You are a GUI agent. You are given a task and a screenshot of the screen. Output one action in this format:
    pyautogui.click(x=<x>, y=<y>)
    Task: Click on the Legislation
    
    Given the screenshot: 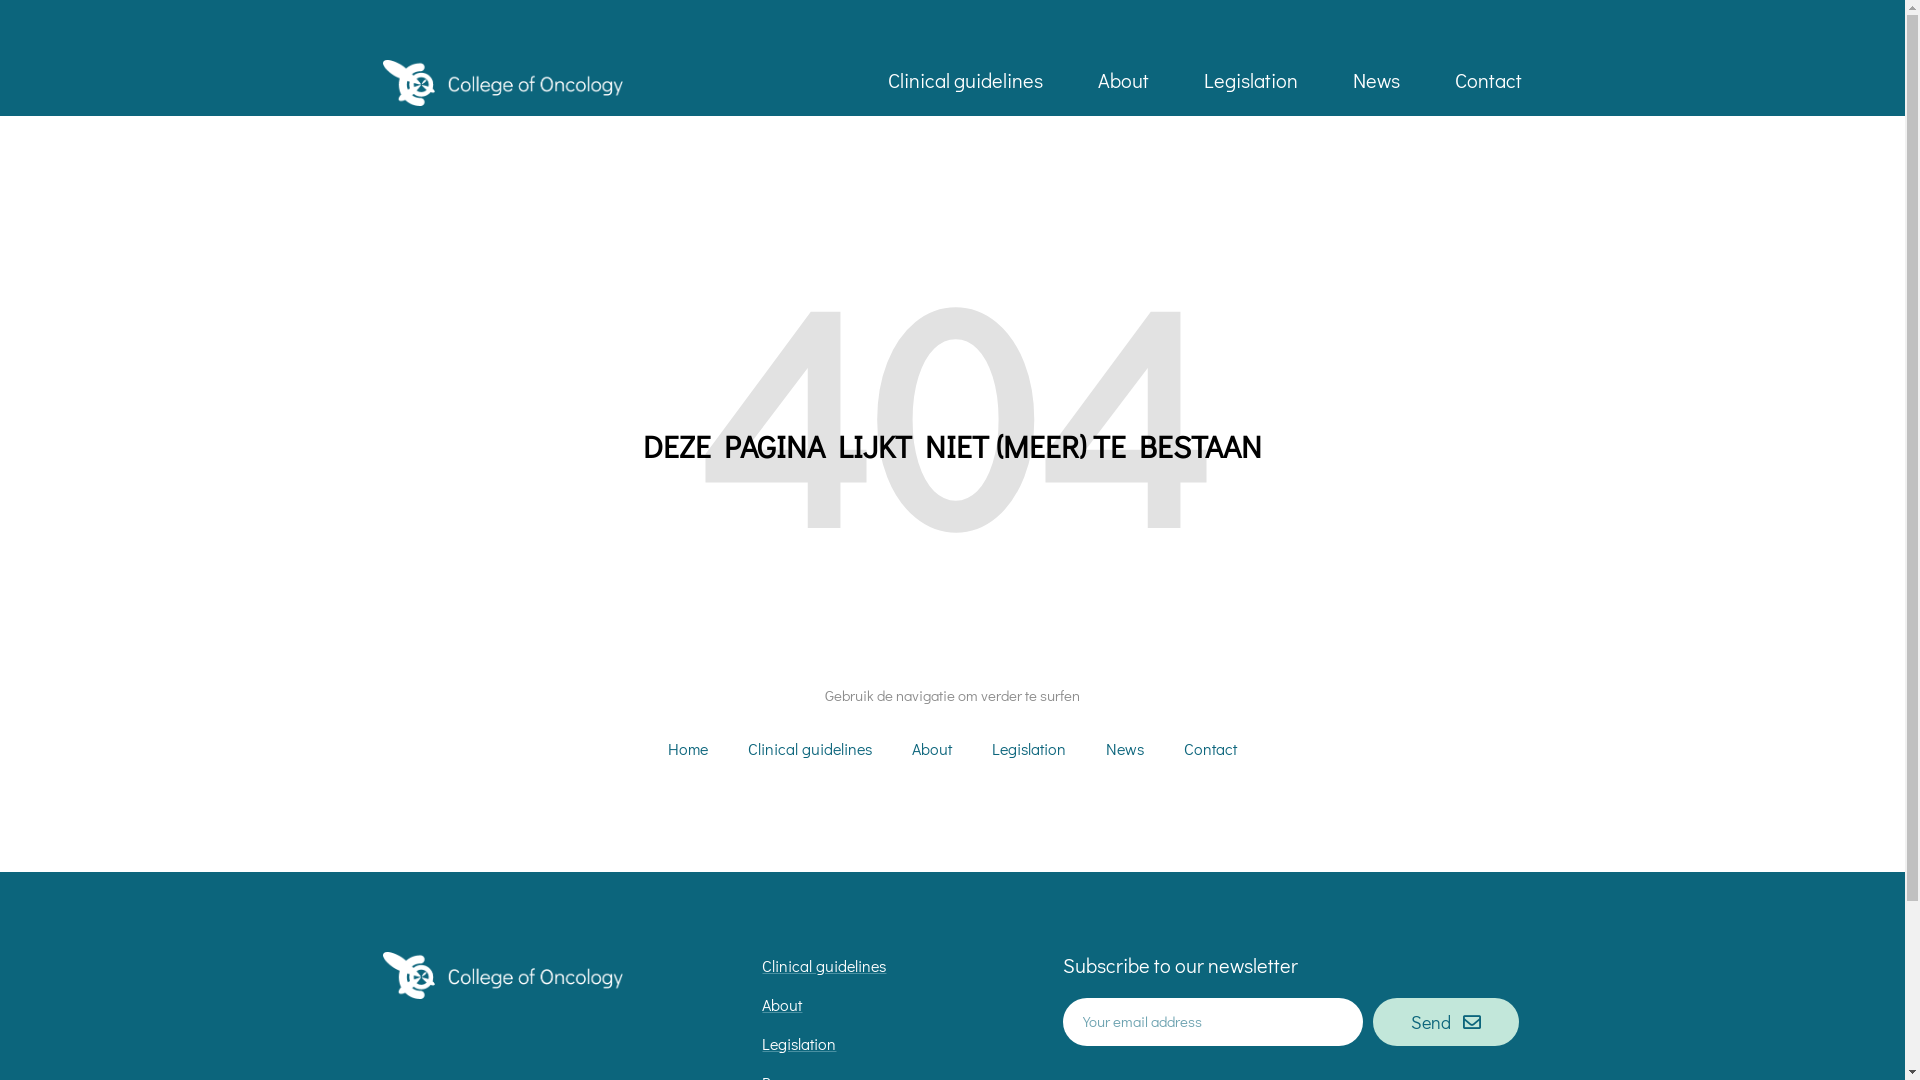 What is the action you would take?
    pyautogui.click(x=1251, y=80)
    